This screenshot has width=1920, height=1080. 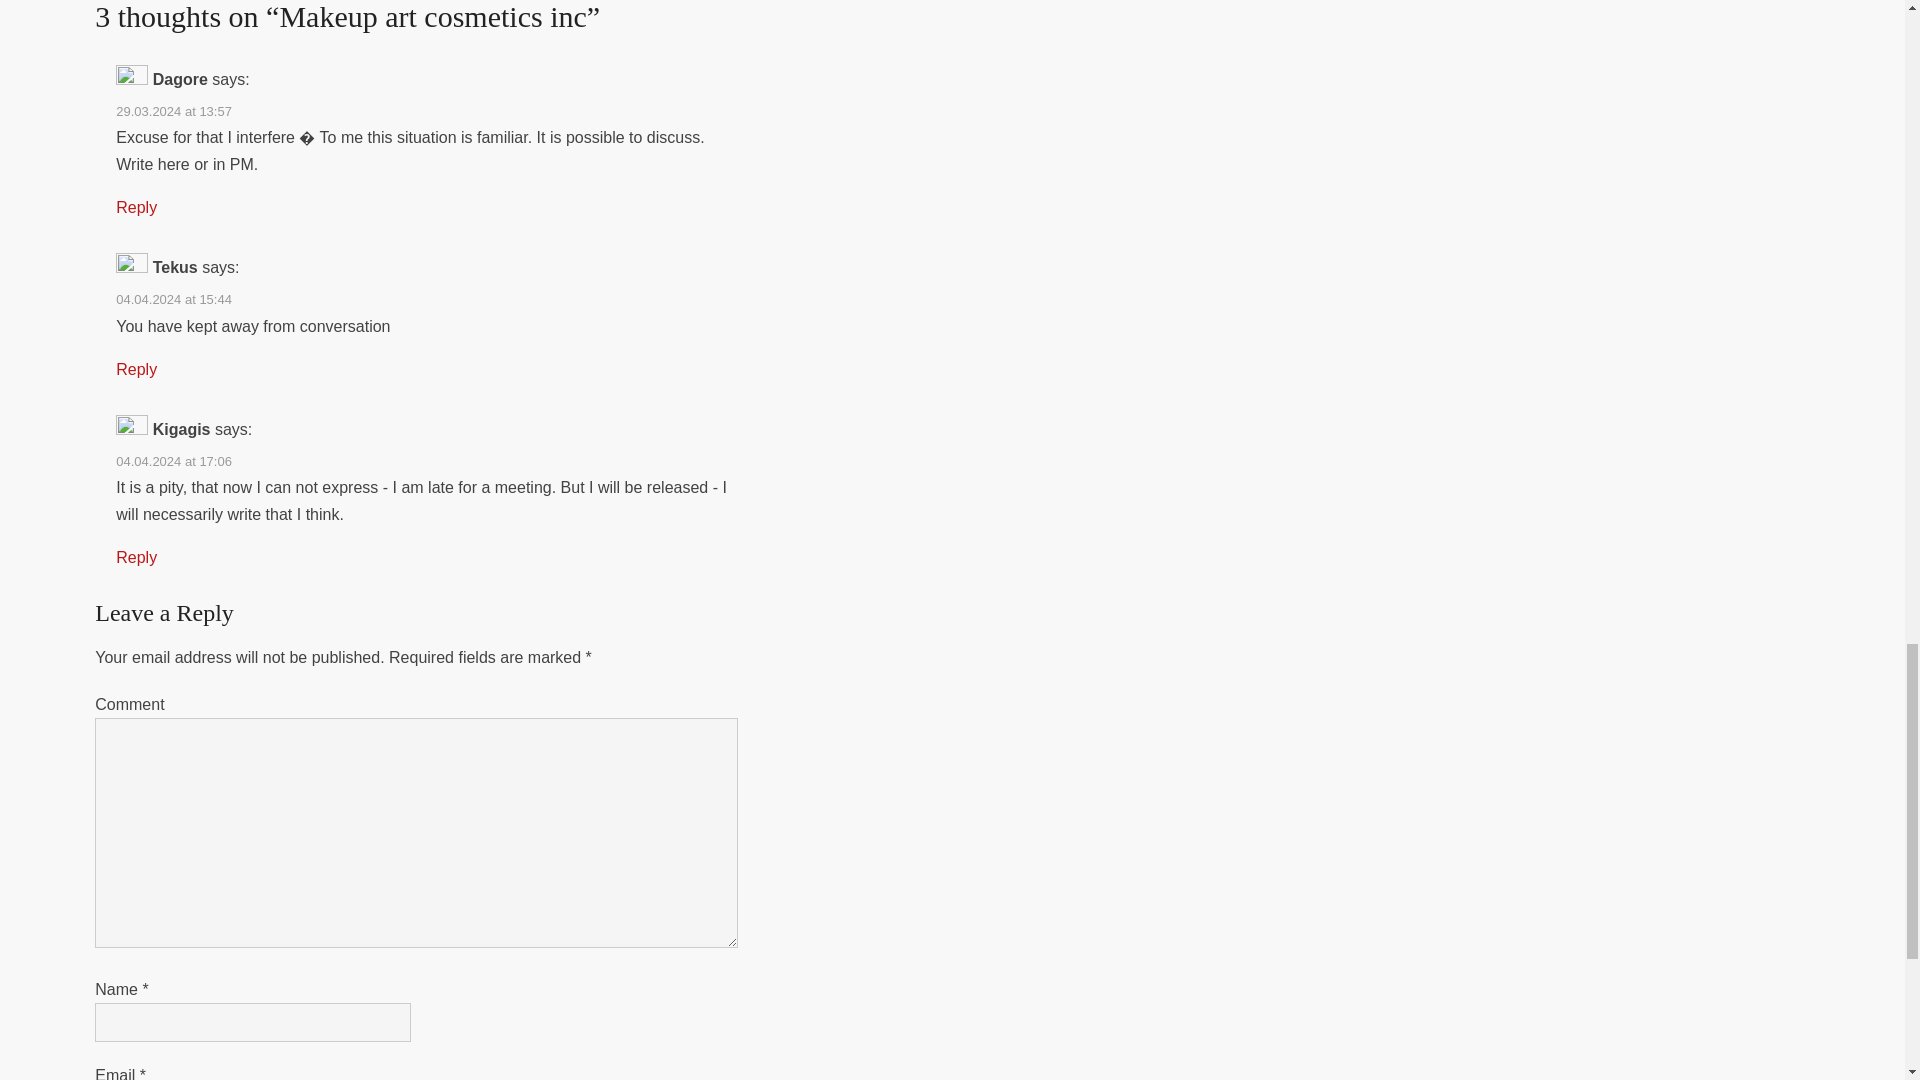 What do you see at coordinates (136, 556) in the screenshot?
I see `Reply` at bounding box center [136, 556].